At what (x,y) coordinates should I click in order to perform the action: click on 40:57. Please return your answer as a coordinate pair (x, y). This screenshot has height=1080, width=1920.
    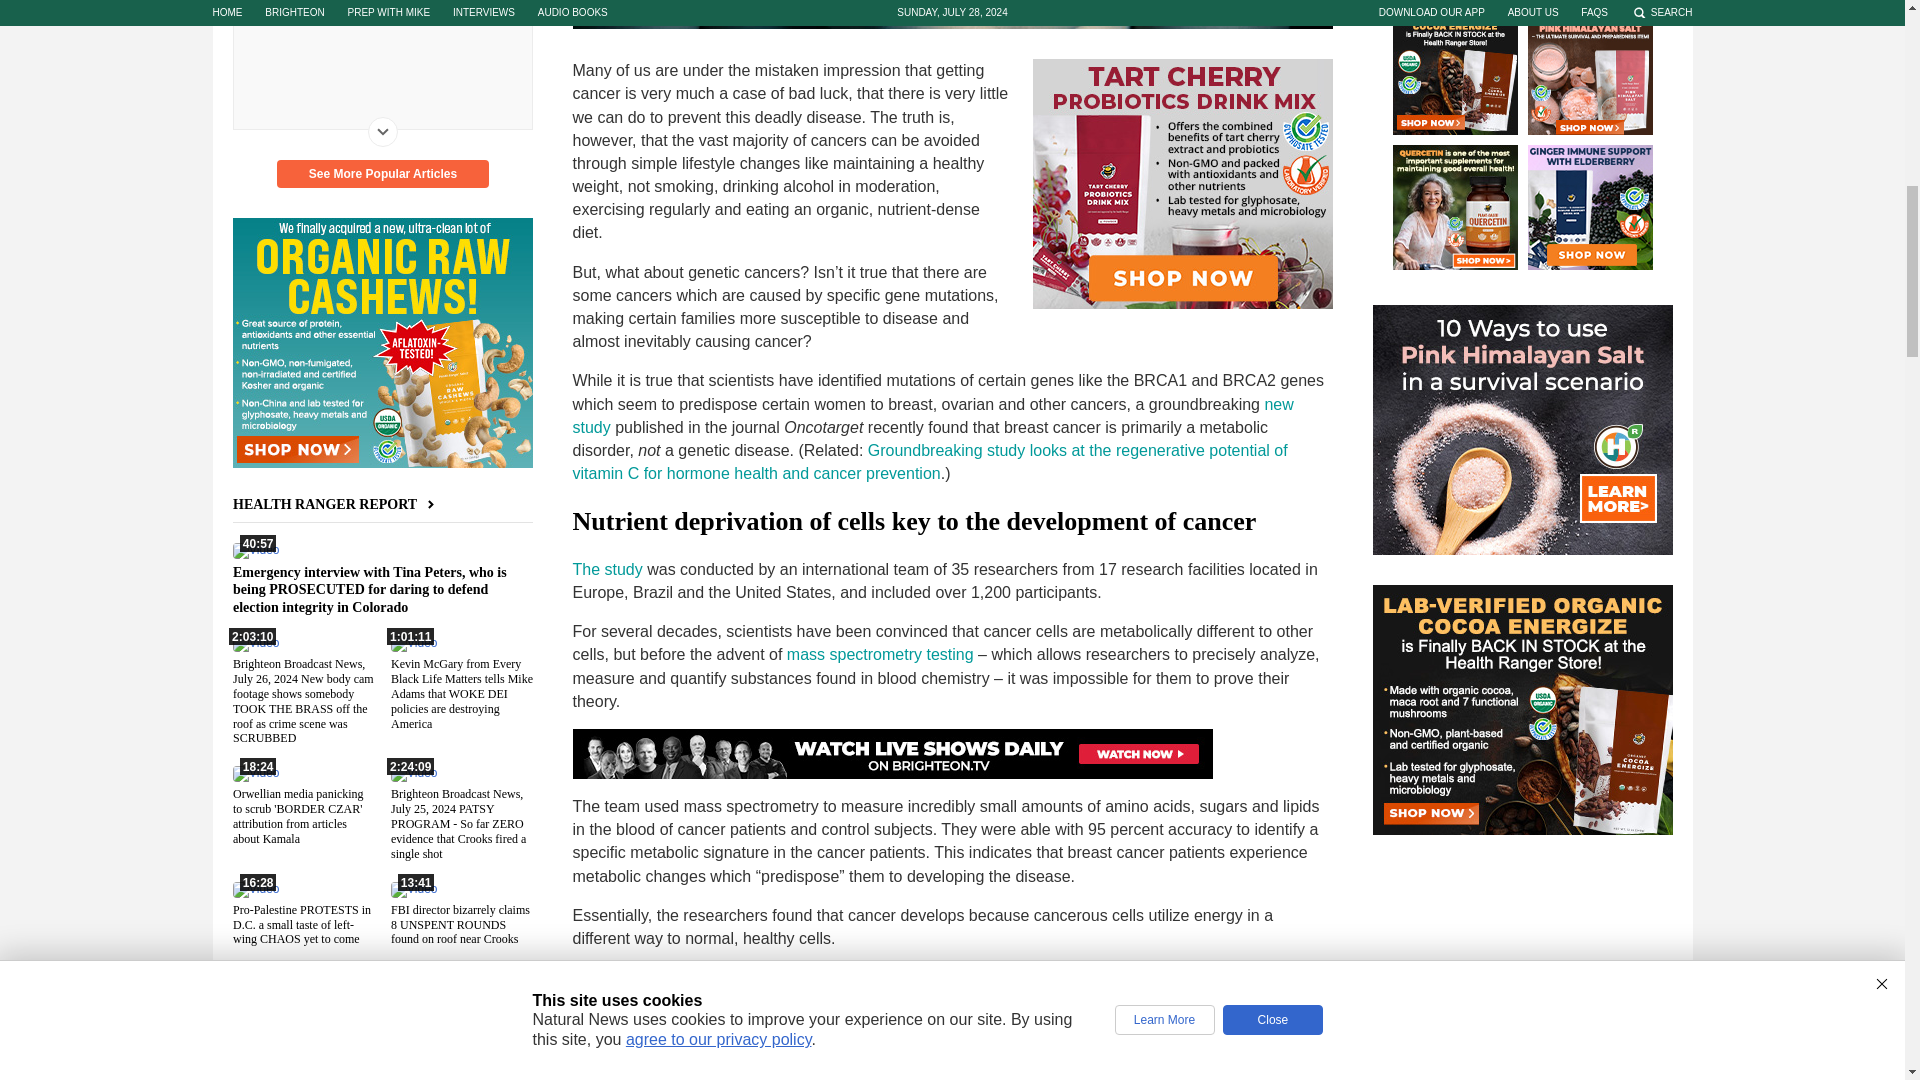
    Looking at the image, I should click on (255, 550).